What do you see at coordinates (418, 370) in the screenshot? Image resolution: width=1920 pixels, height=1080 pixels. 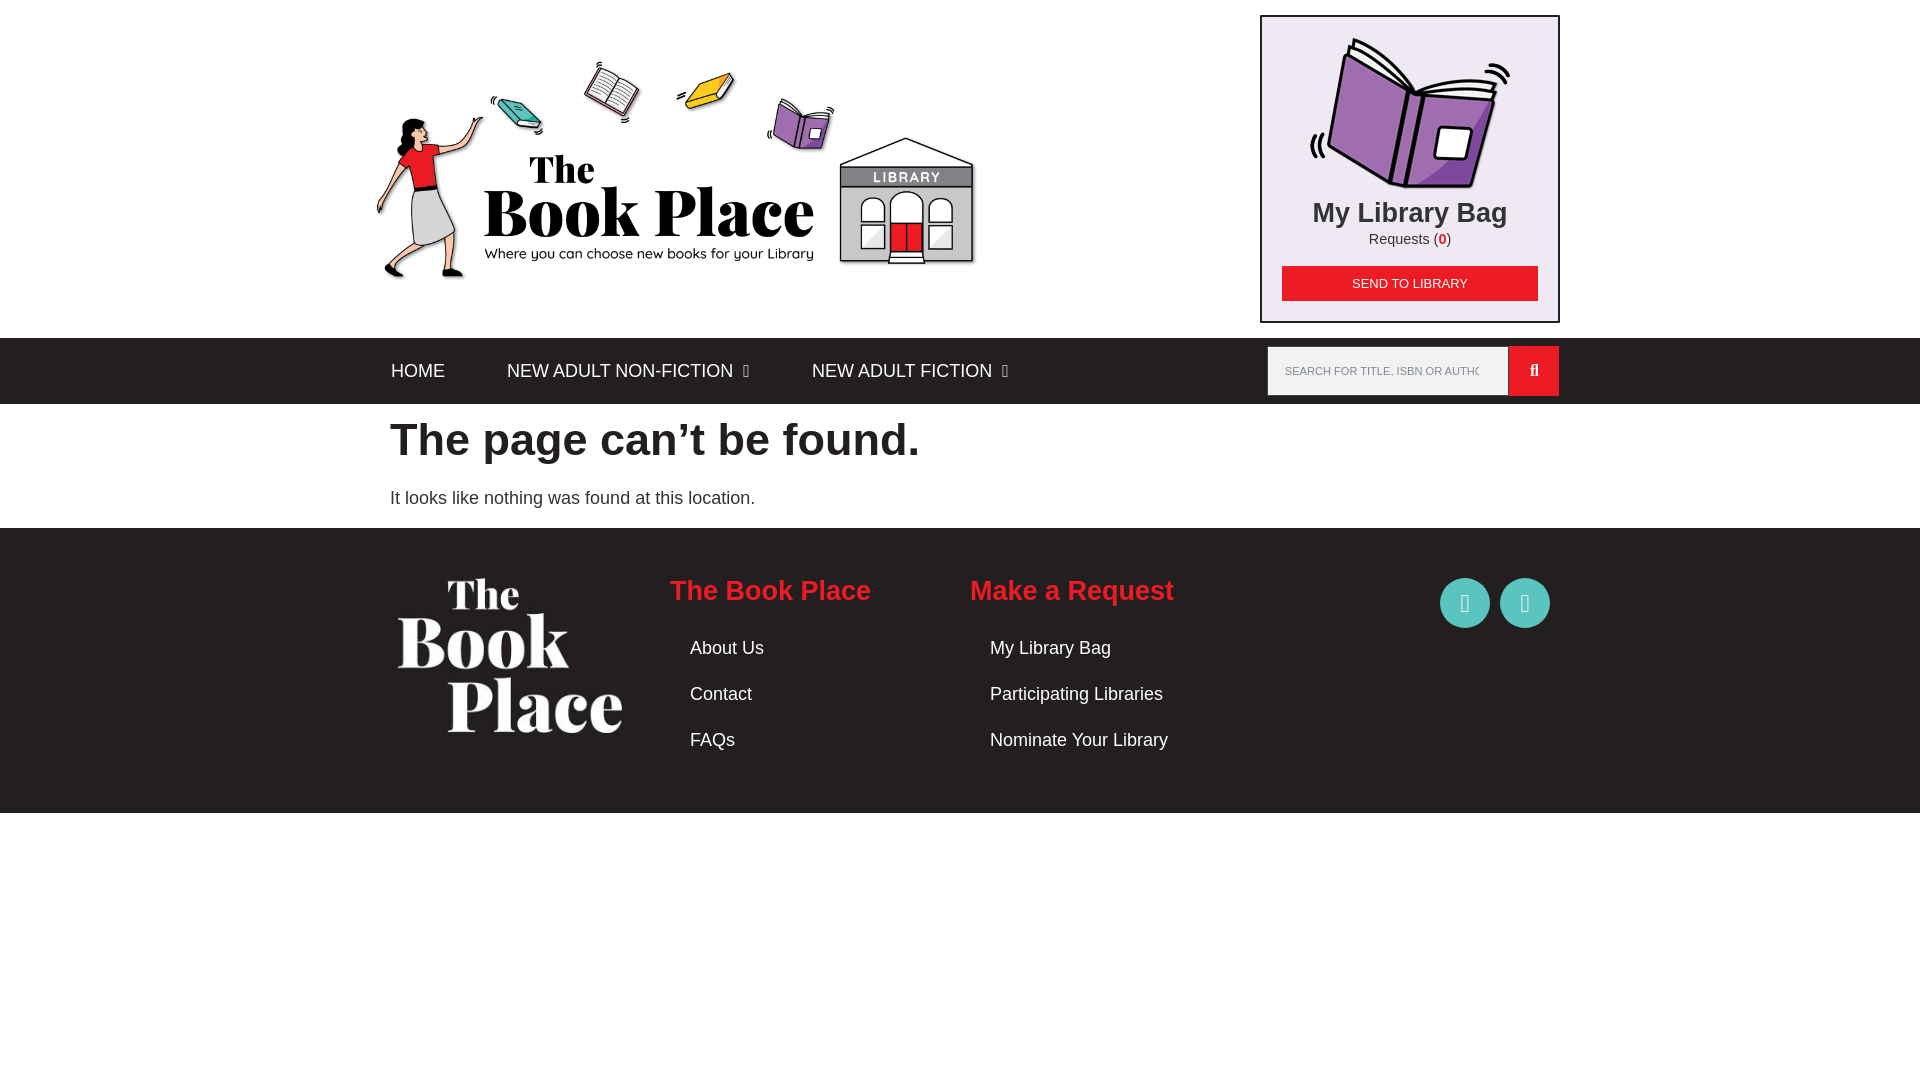 I see `HOME` at bounding box center [418, 370].